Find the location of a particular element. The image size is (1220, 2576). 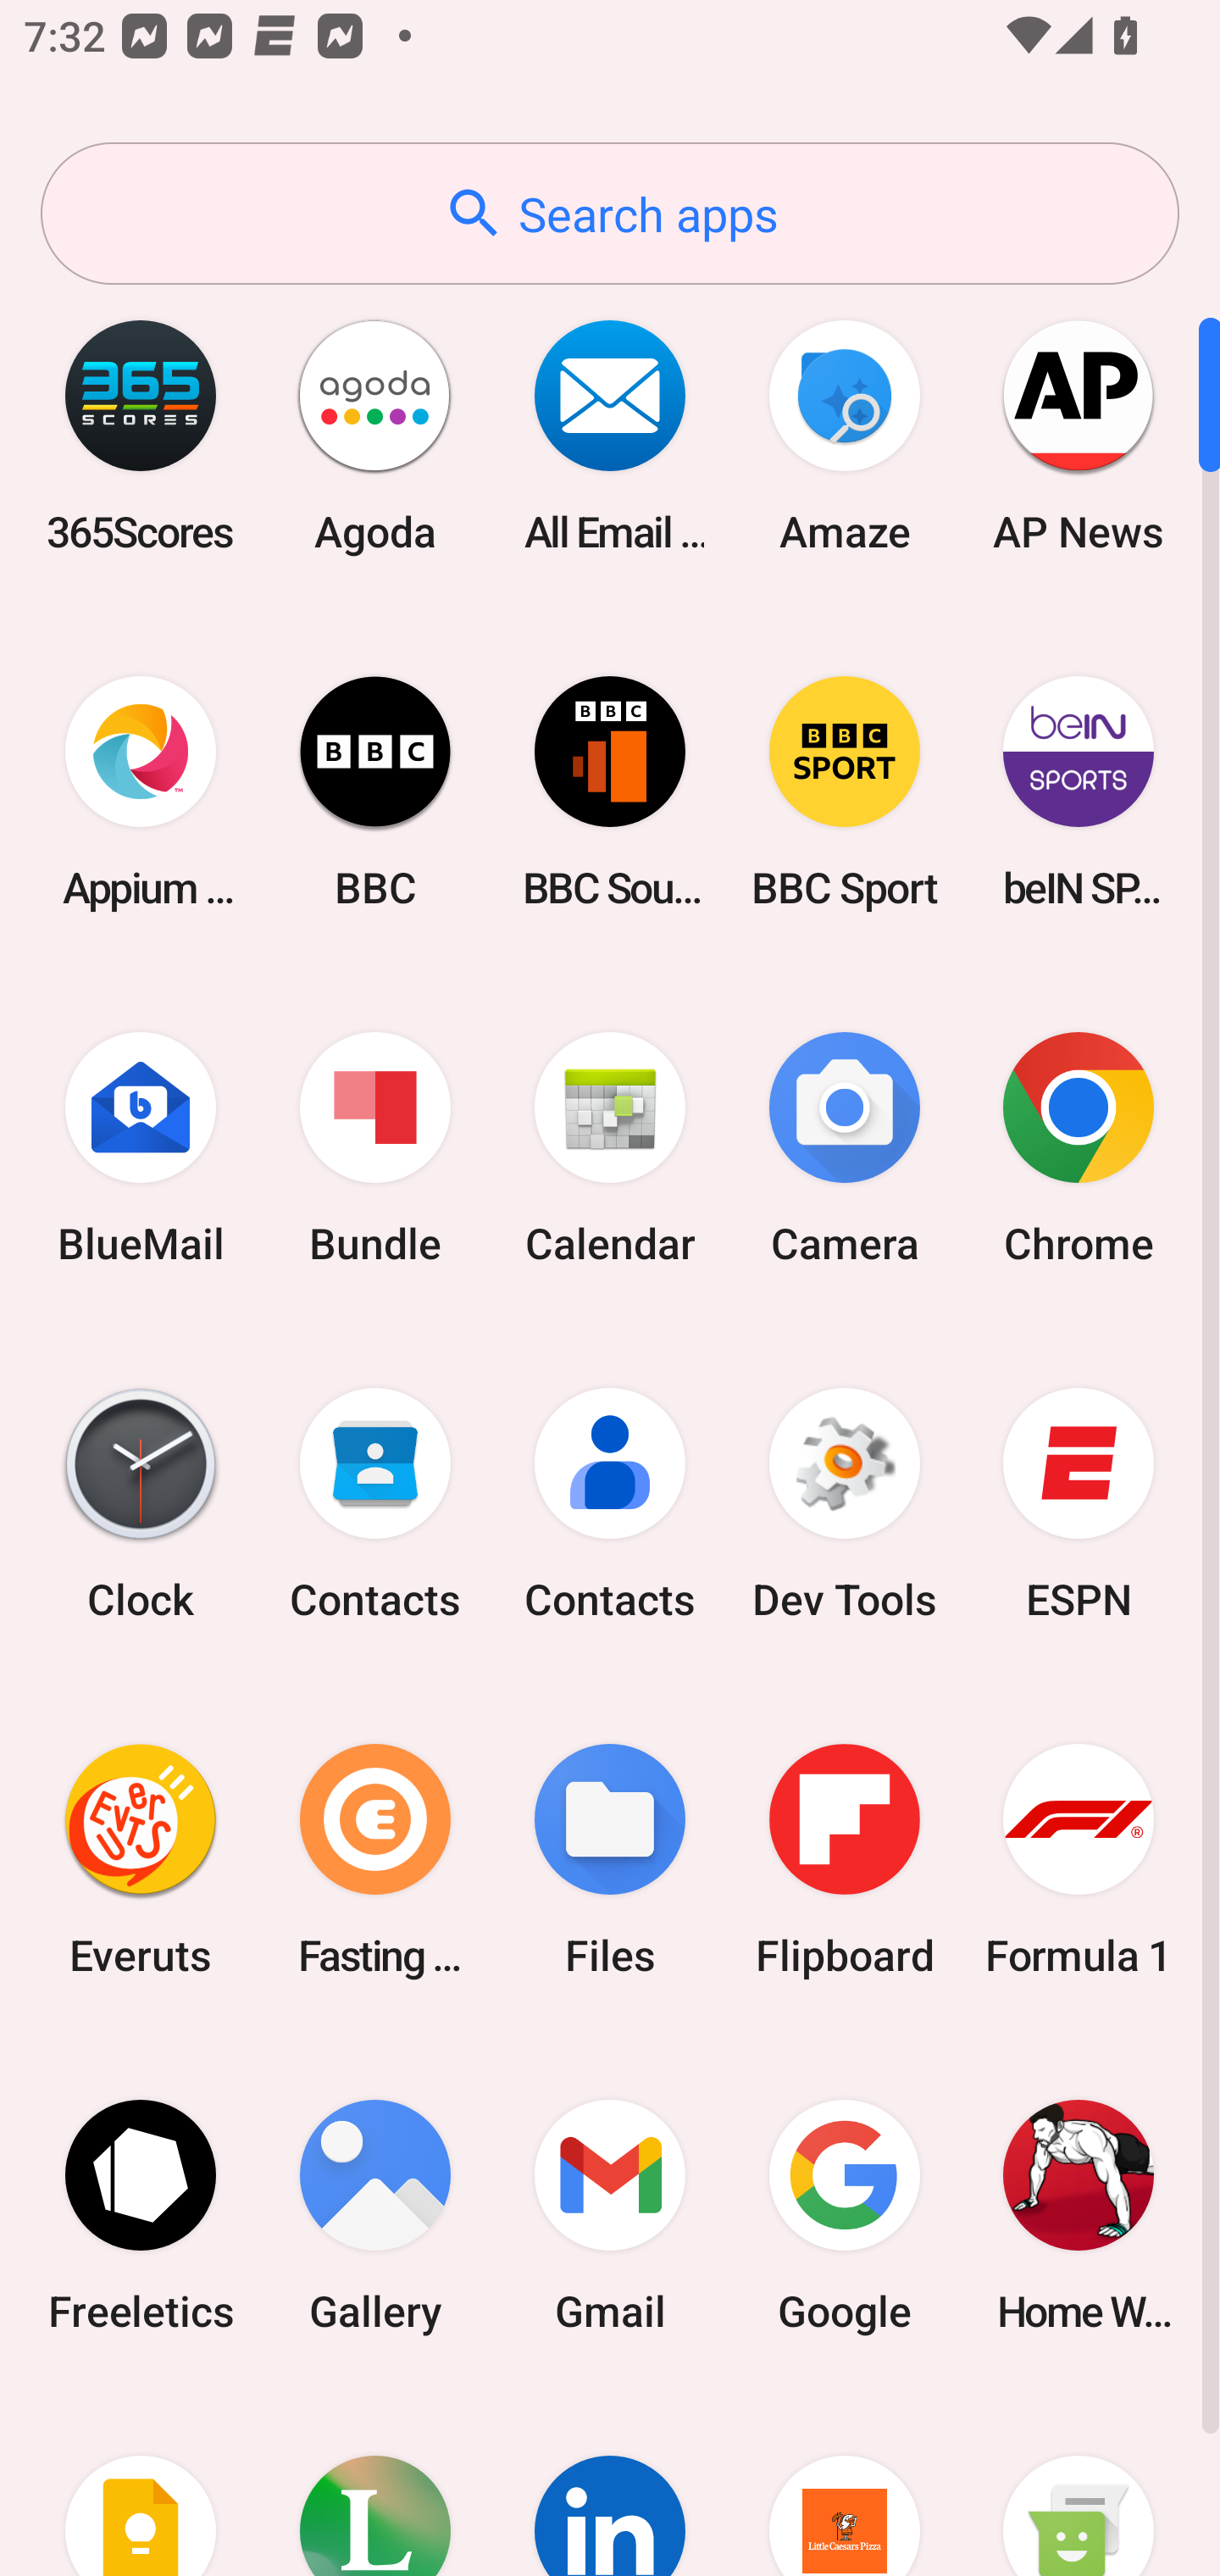

All Email Connect is located at coordinates (610, 436).